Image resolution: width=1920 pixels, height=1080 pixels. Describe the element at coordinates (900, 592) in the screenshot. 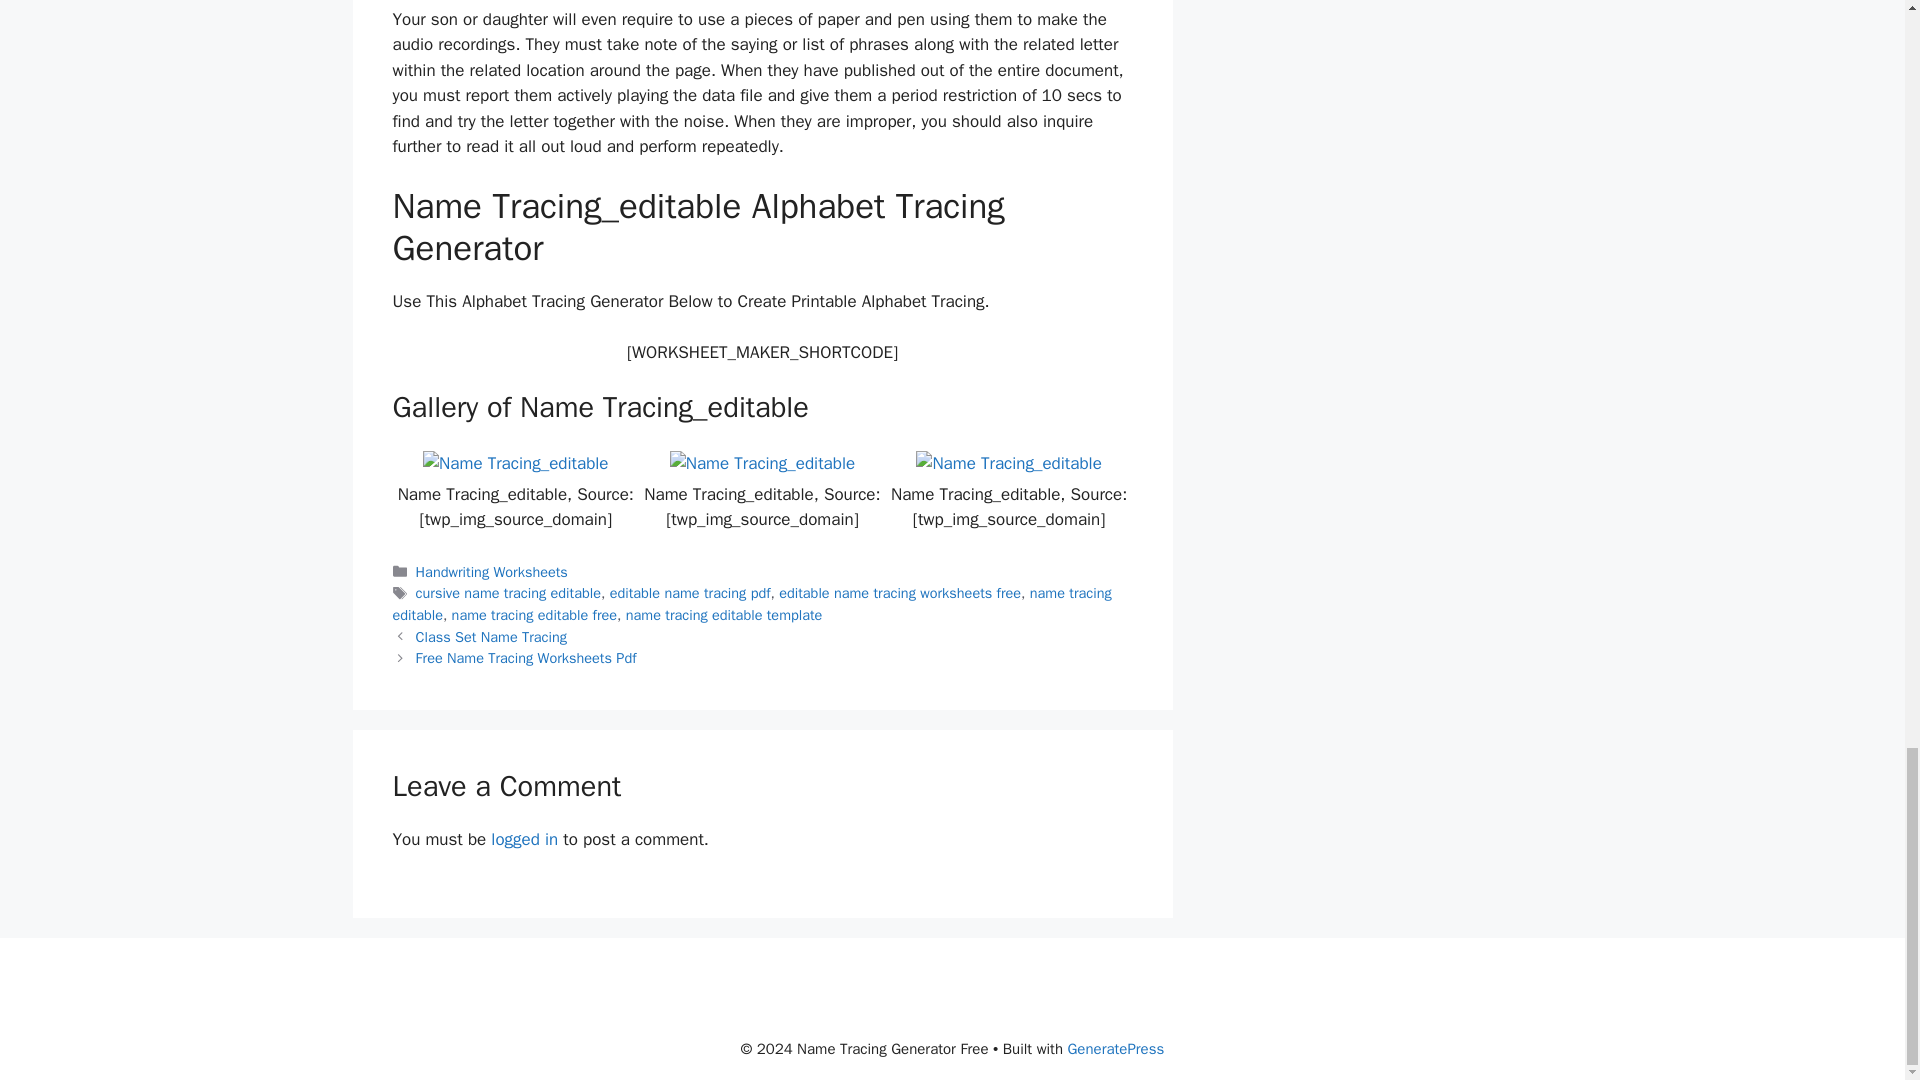

I see `editable name tracing worksheets free` at that location.